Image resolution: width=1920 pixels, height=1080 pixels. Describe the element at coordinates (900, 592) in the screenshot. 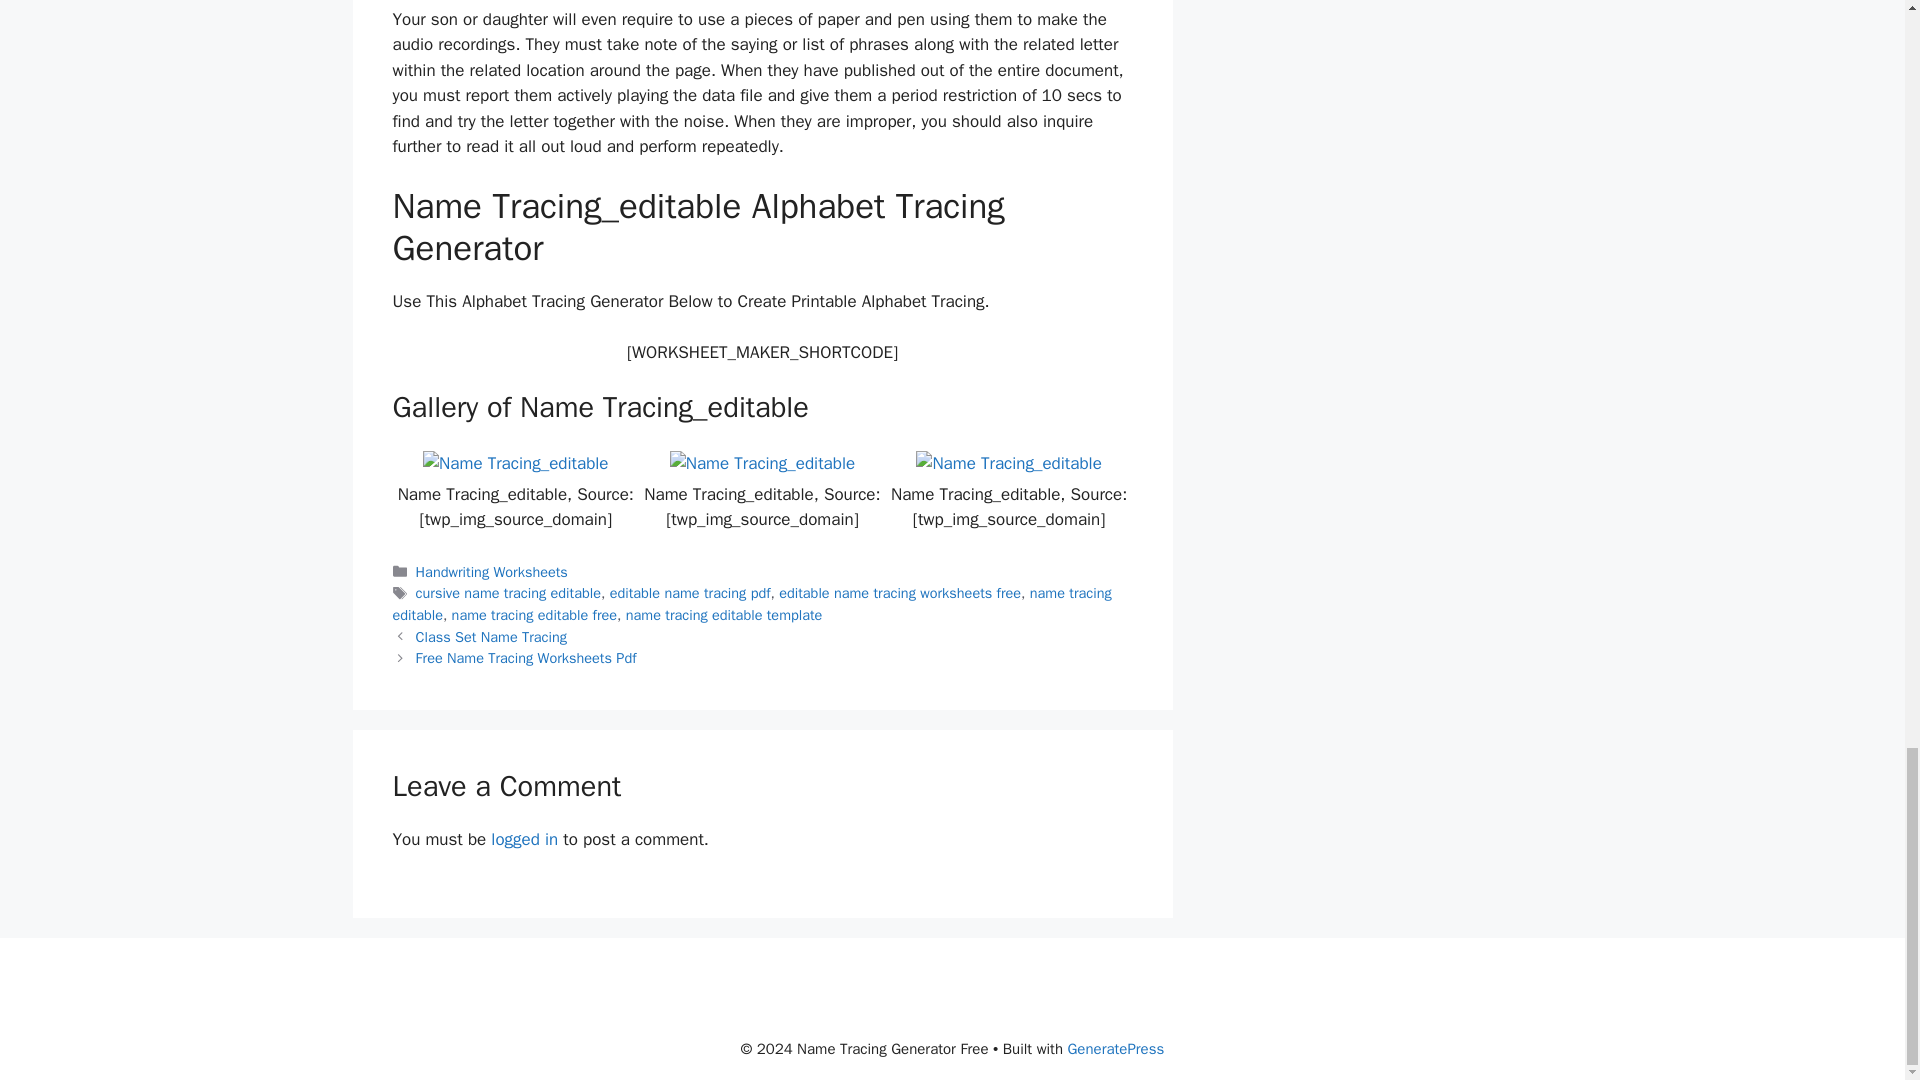

I see `editable name tracing worksheets free` at that location.